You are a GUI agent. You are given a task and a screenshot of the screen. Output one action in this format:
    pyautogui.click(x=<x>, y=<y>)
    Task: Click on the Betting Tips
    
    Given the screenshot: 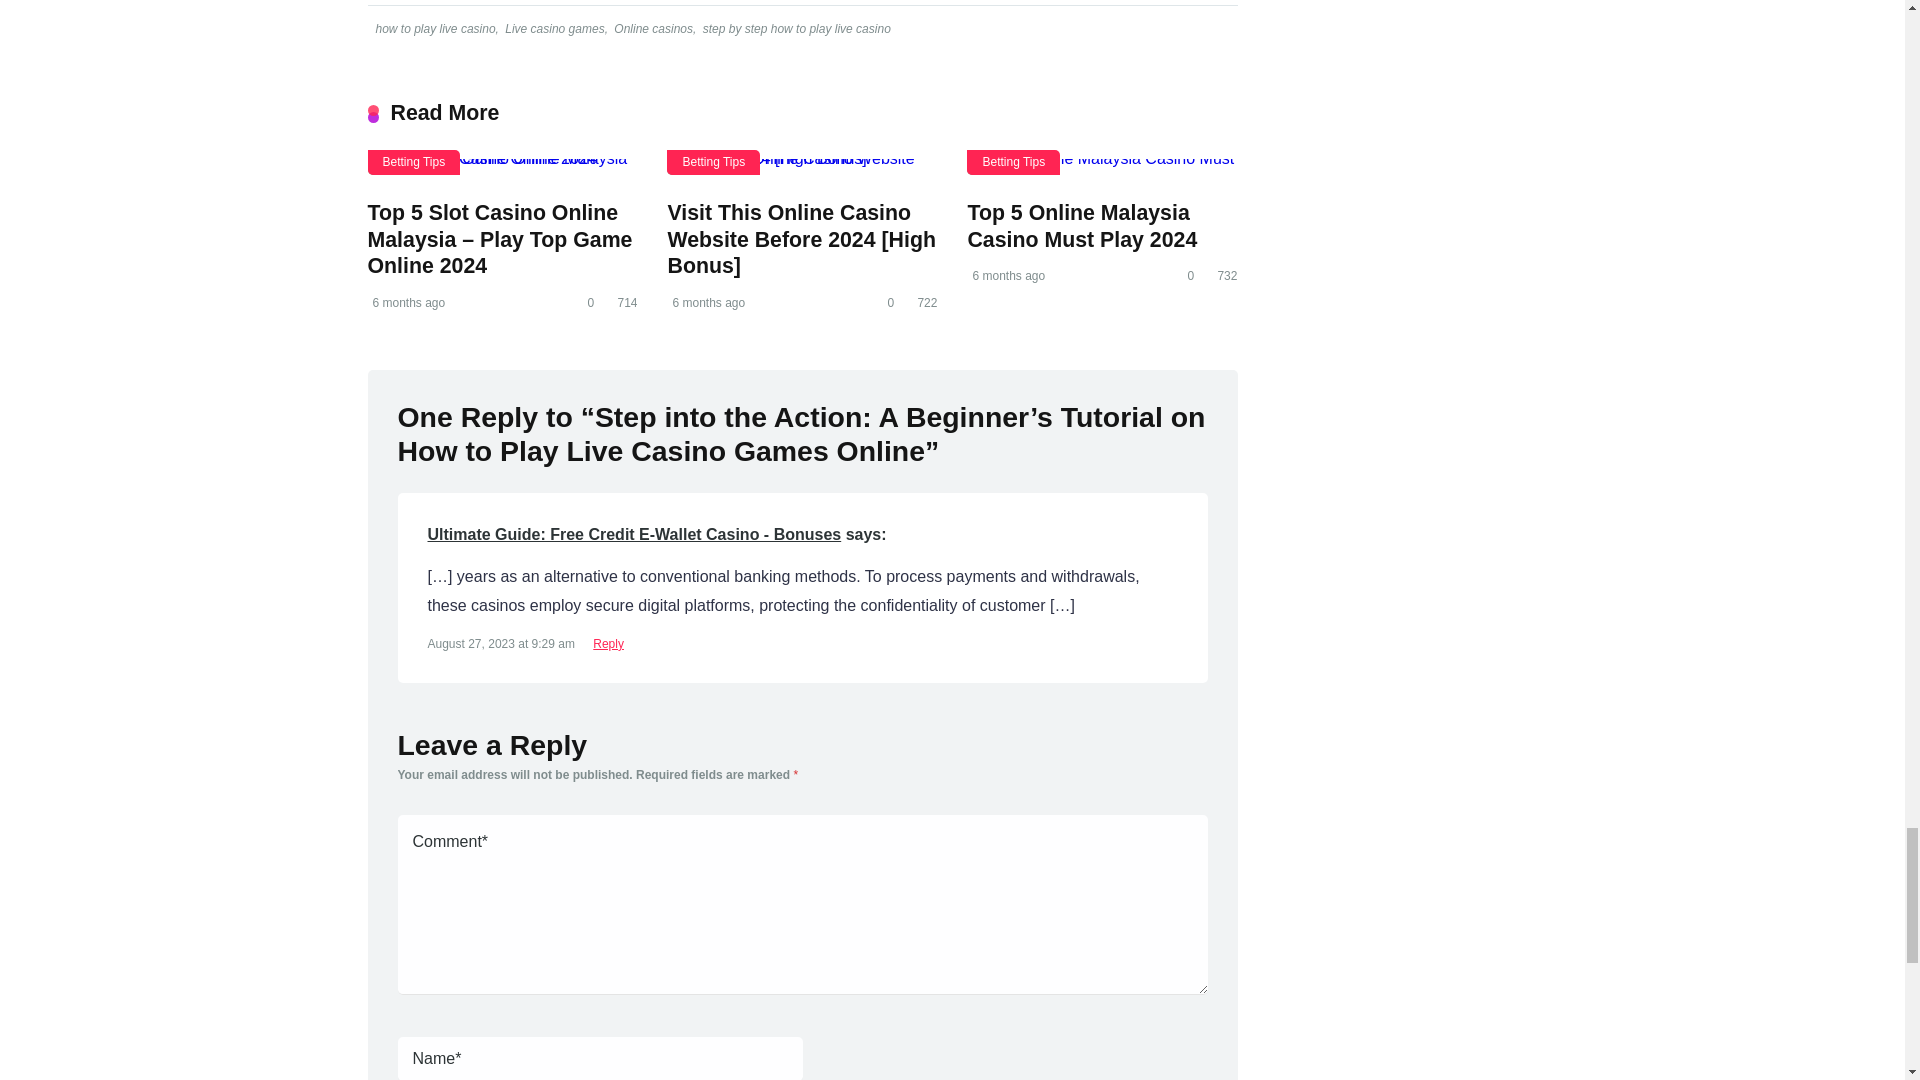 What is the action you would take?
    pyautogui.click(x=713, y=162)
    